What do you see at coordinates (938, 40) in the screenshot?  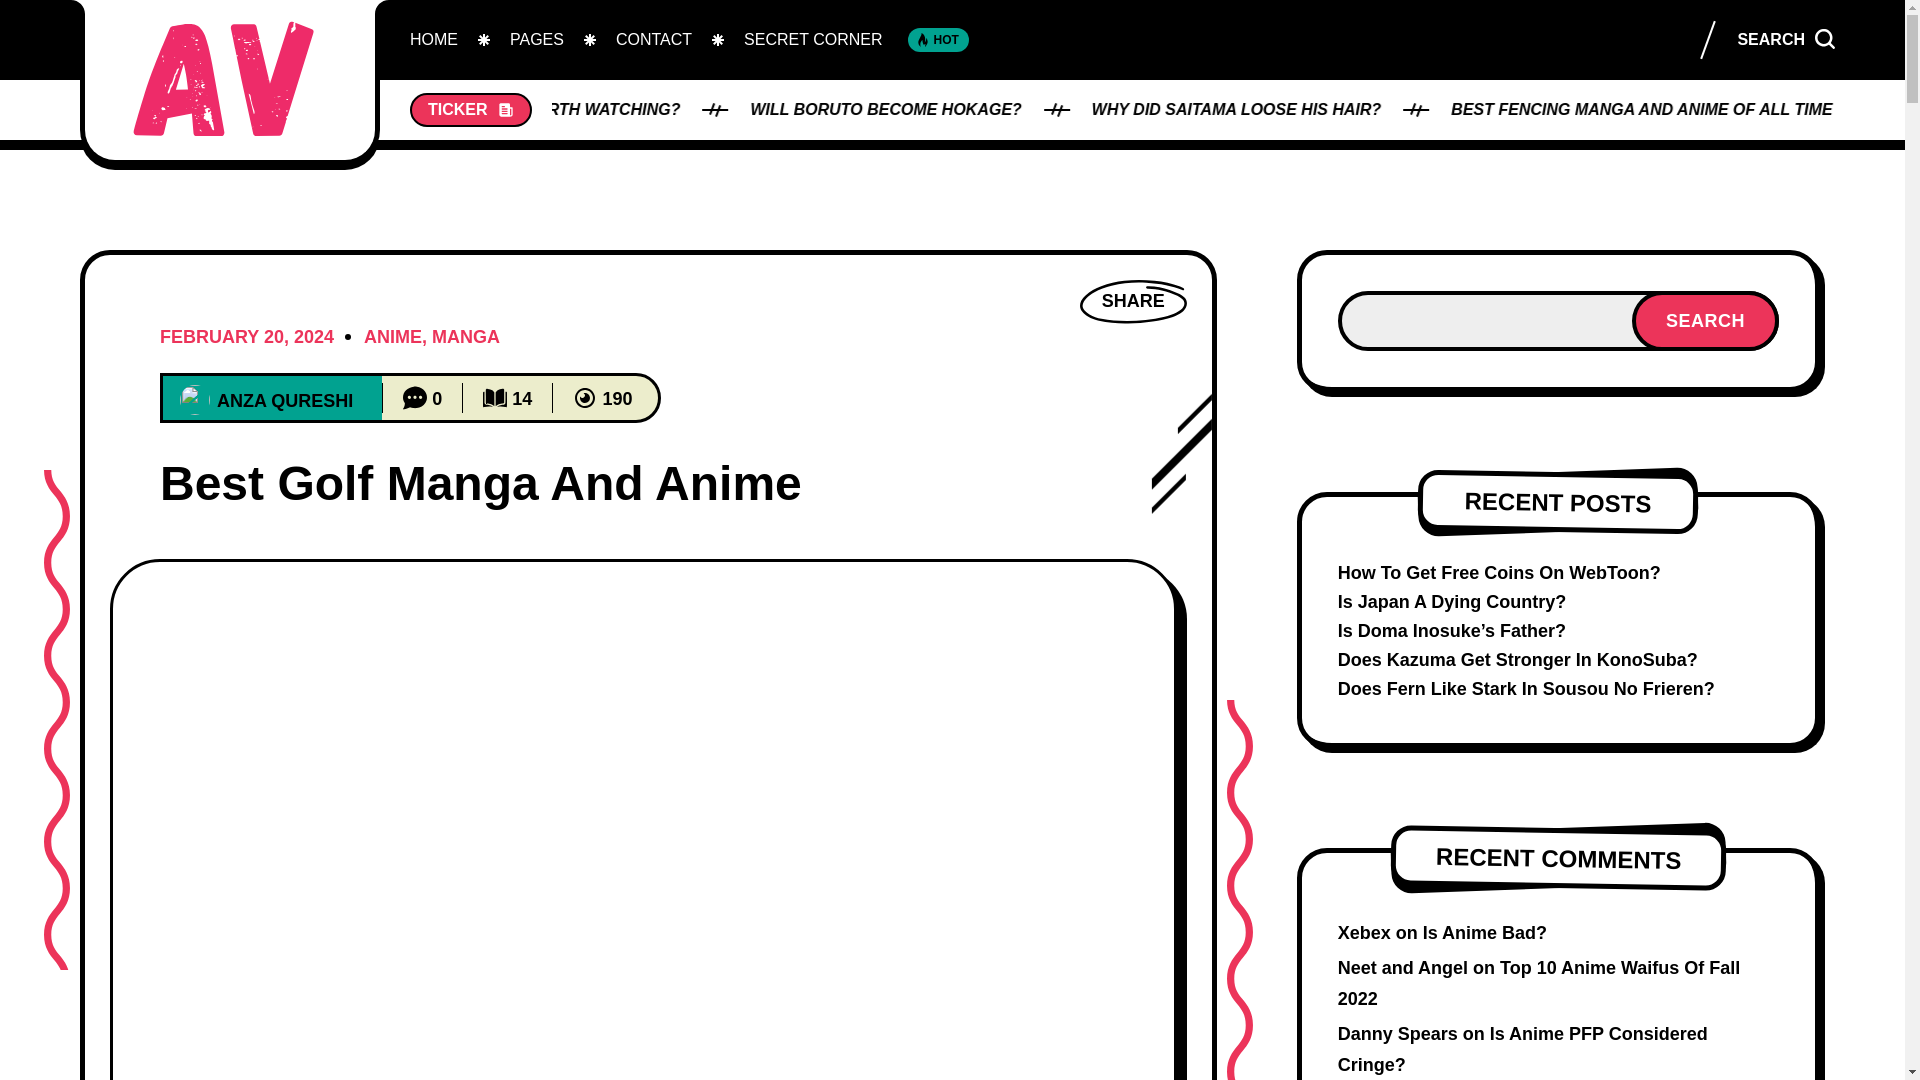 I see `Hot Posts` at bounding box center [938, 40].